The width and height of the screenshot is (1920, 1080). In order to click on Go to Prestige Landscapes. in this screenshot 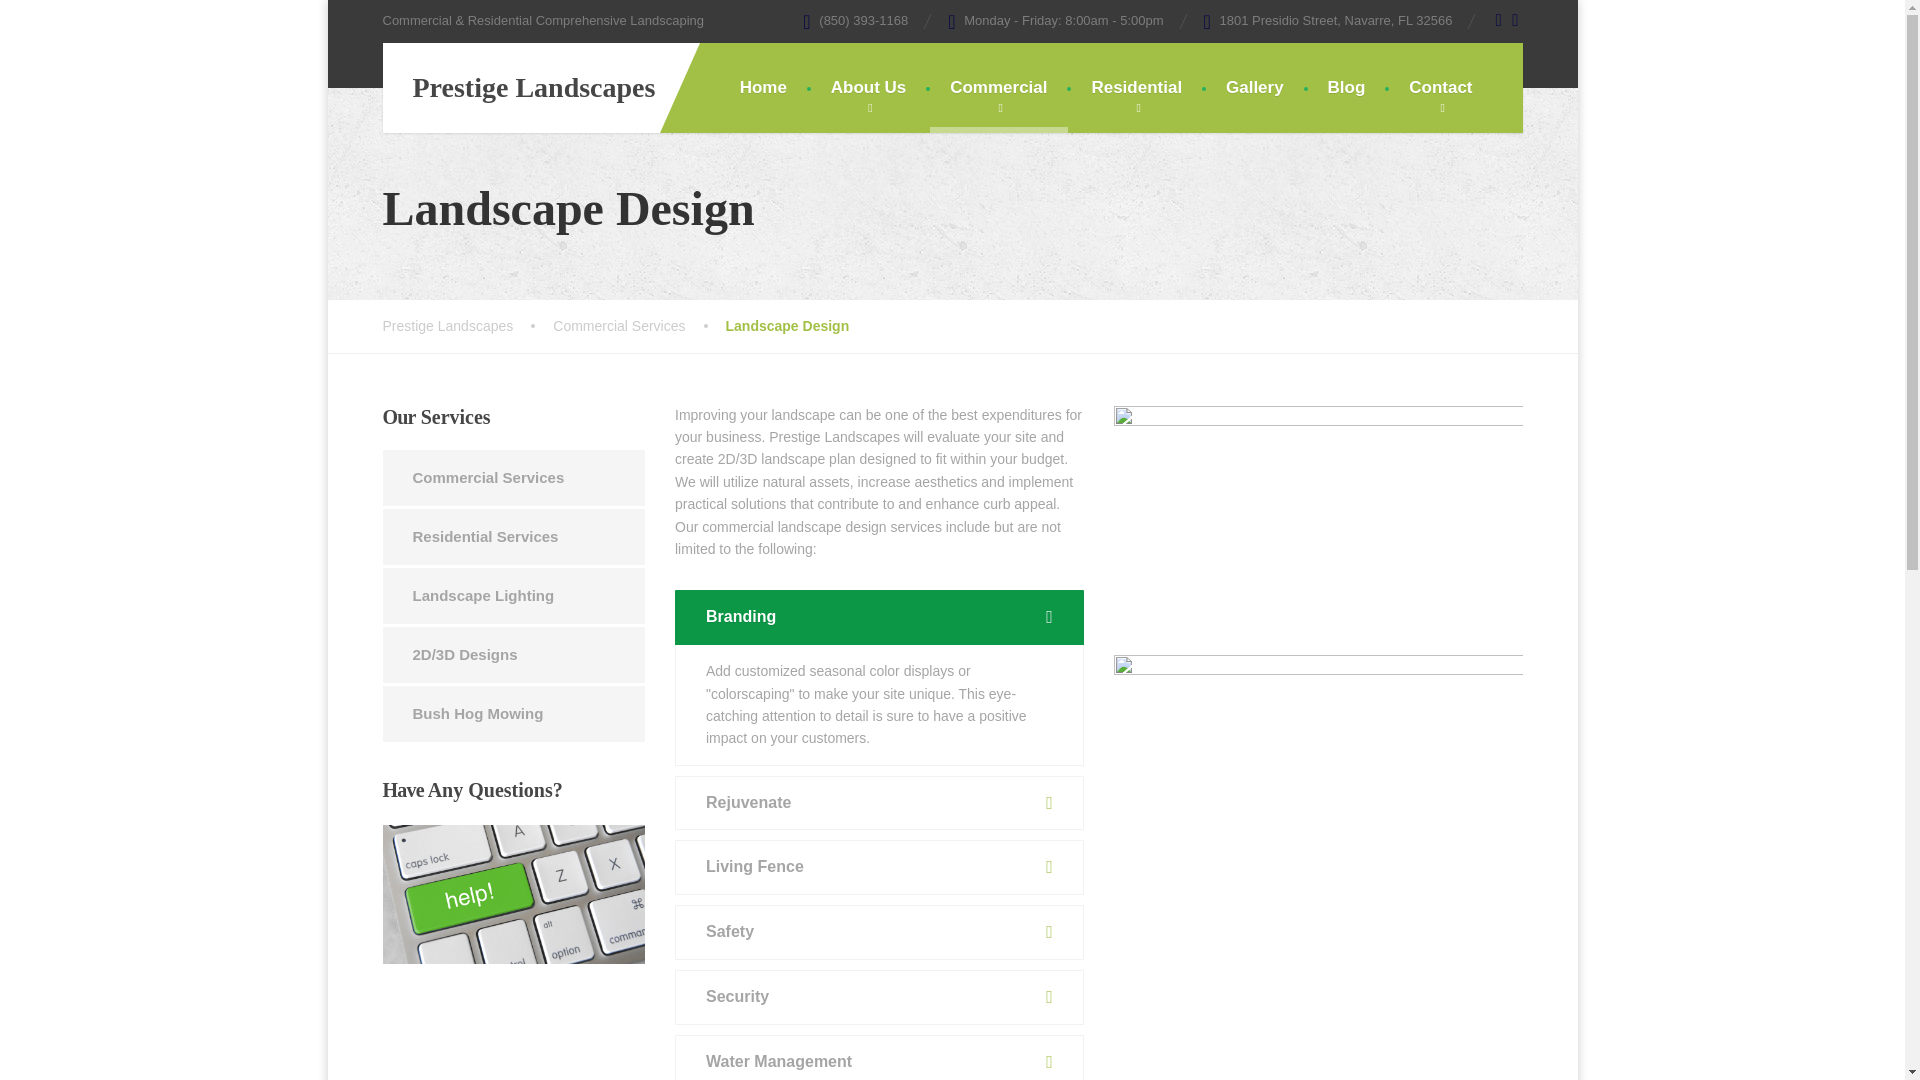, I will do `click(467, 326)`.